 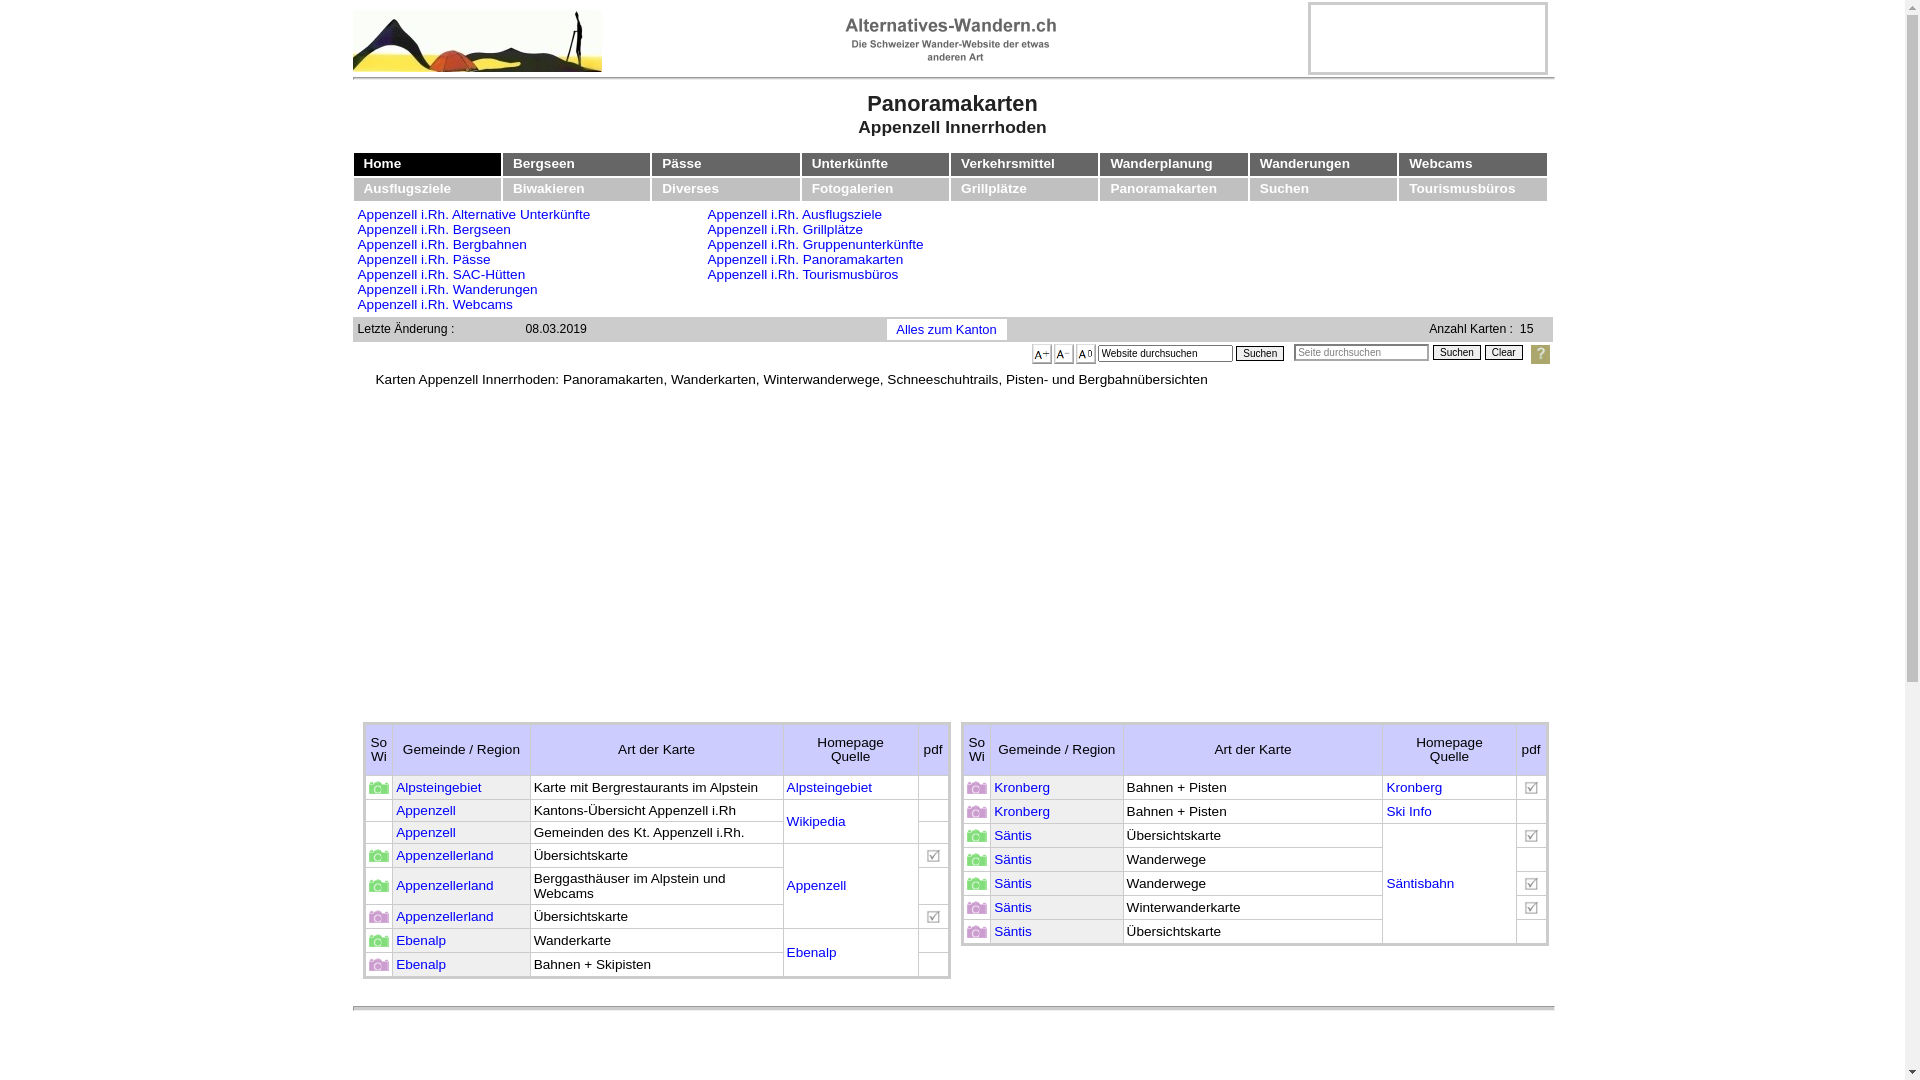 I want to click on Panoramakarten, so click(x=1164, y=188).